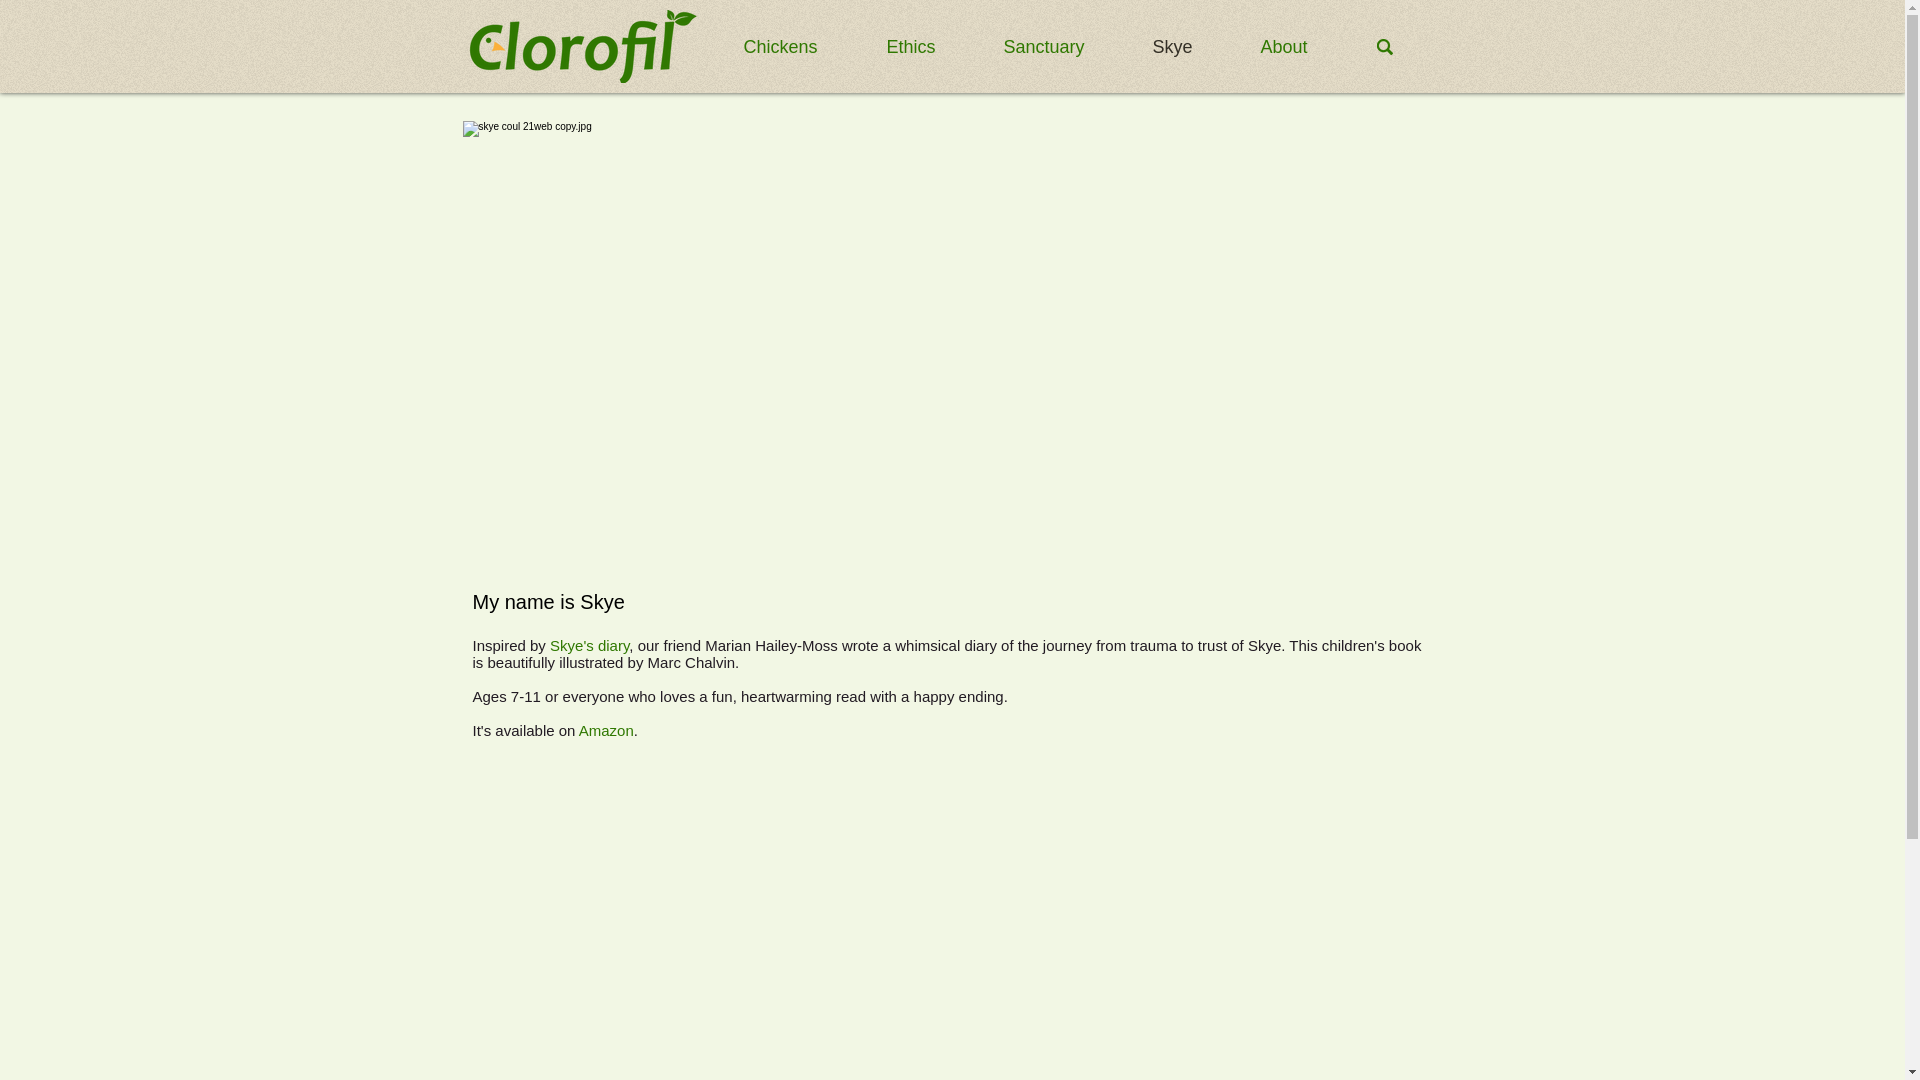  I want to click on About, so click(1304, 46).